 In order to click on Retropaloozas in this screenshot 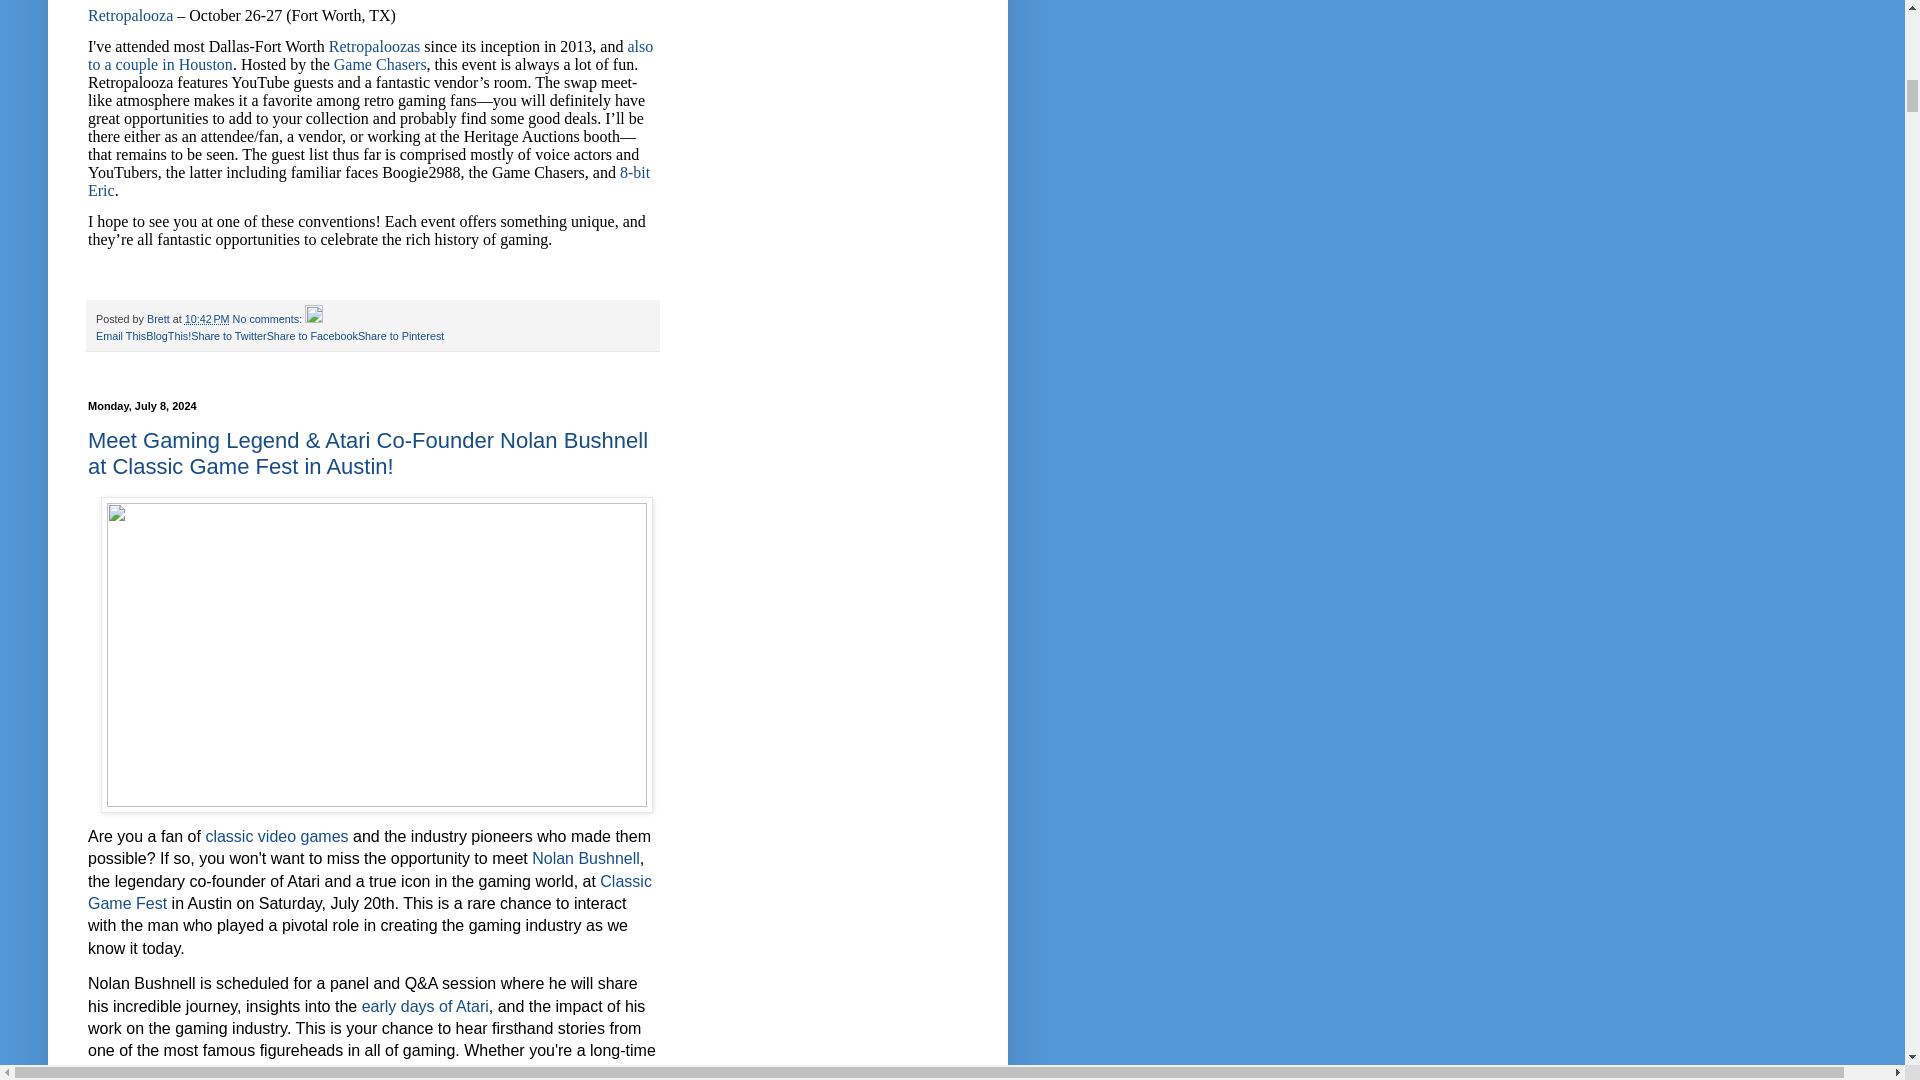, I will do `click(374, 46)`.